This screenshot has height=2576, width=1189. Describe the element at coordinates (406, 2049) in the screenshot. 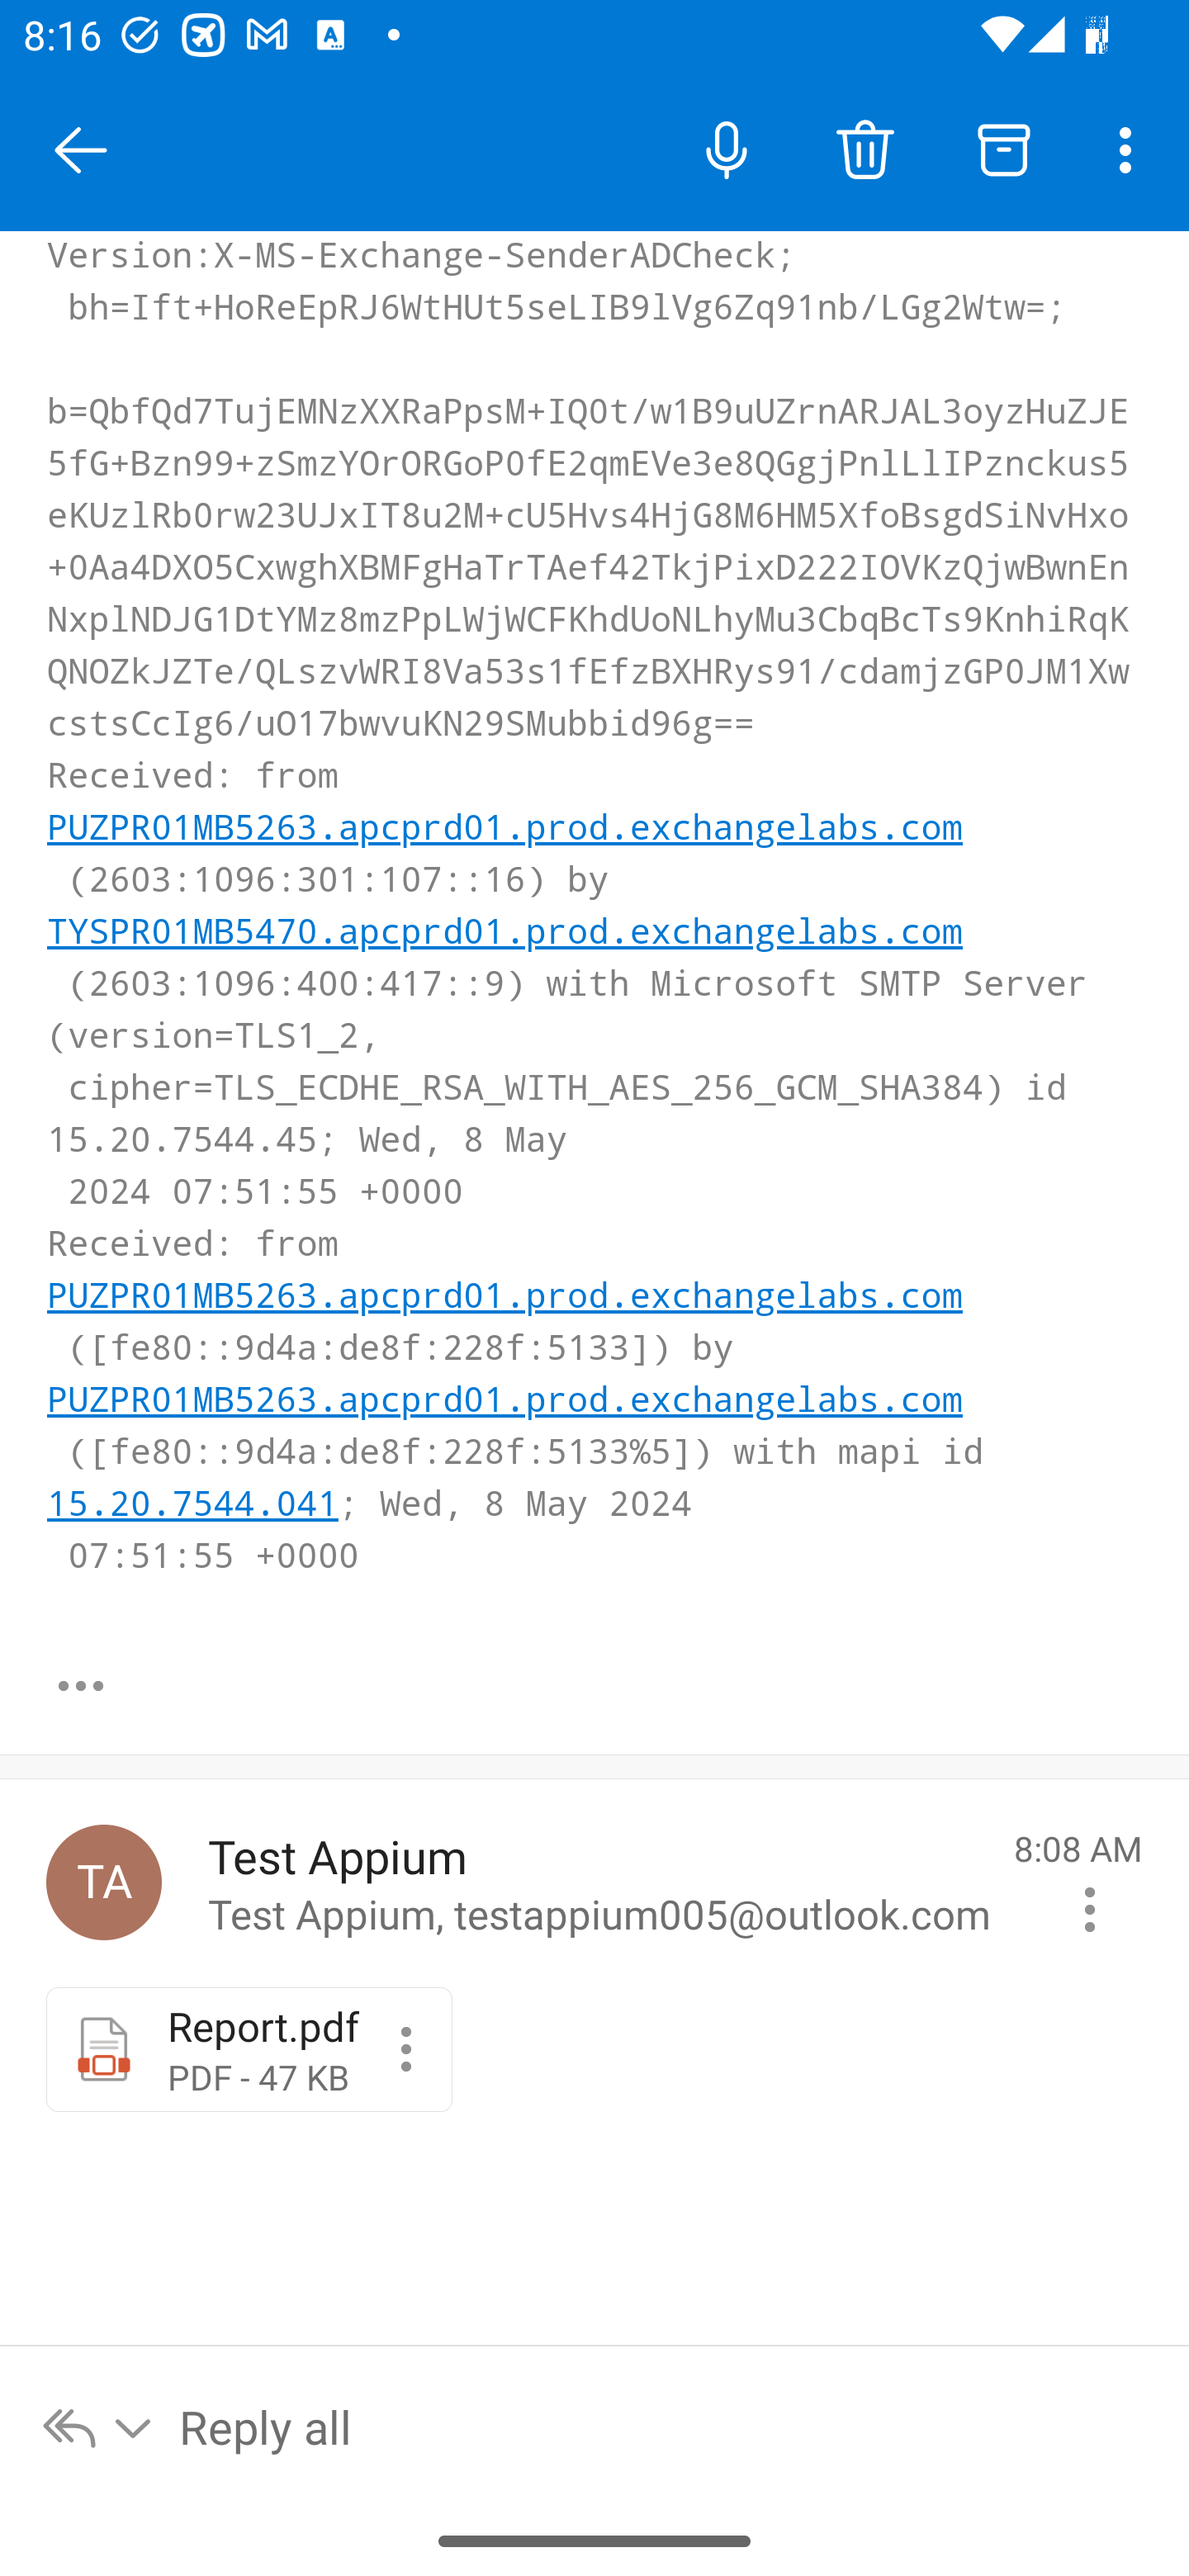

I see `Report.pdf` at that location.